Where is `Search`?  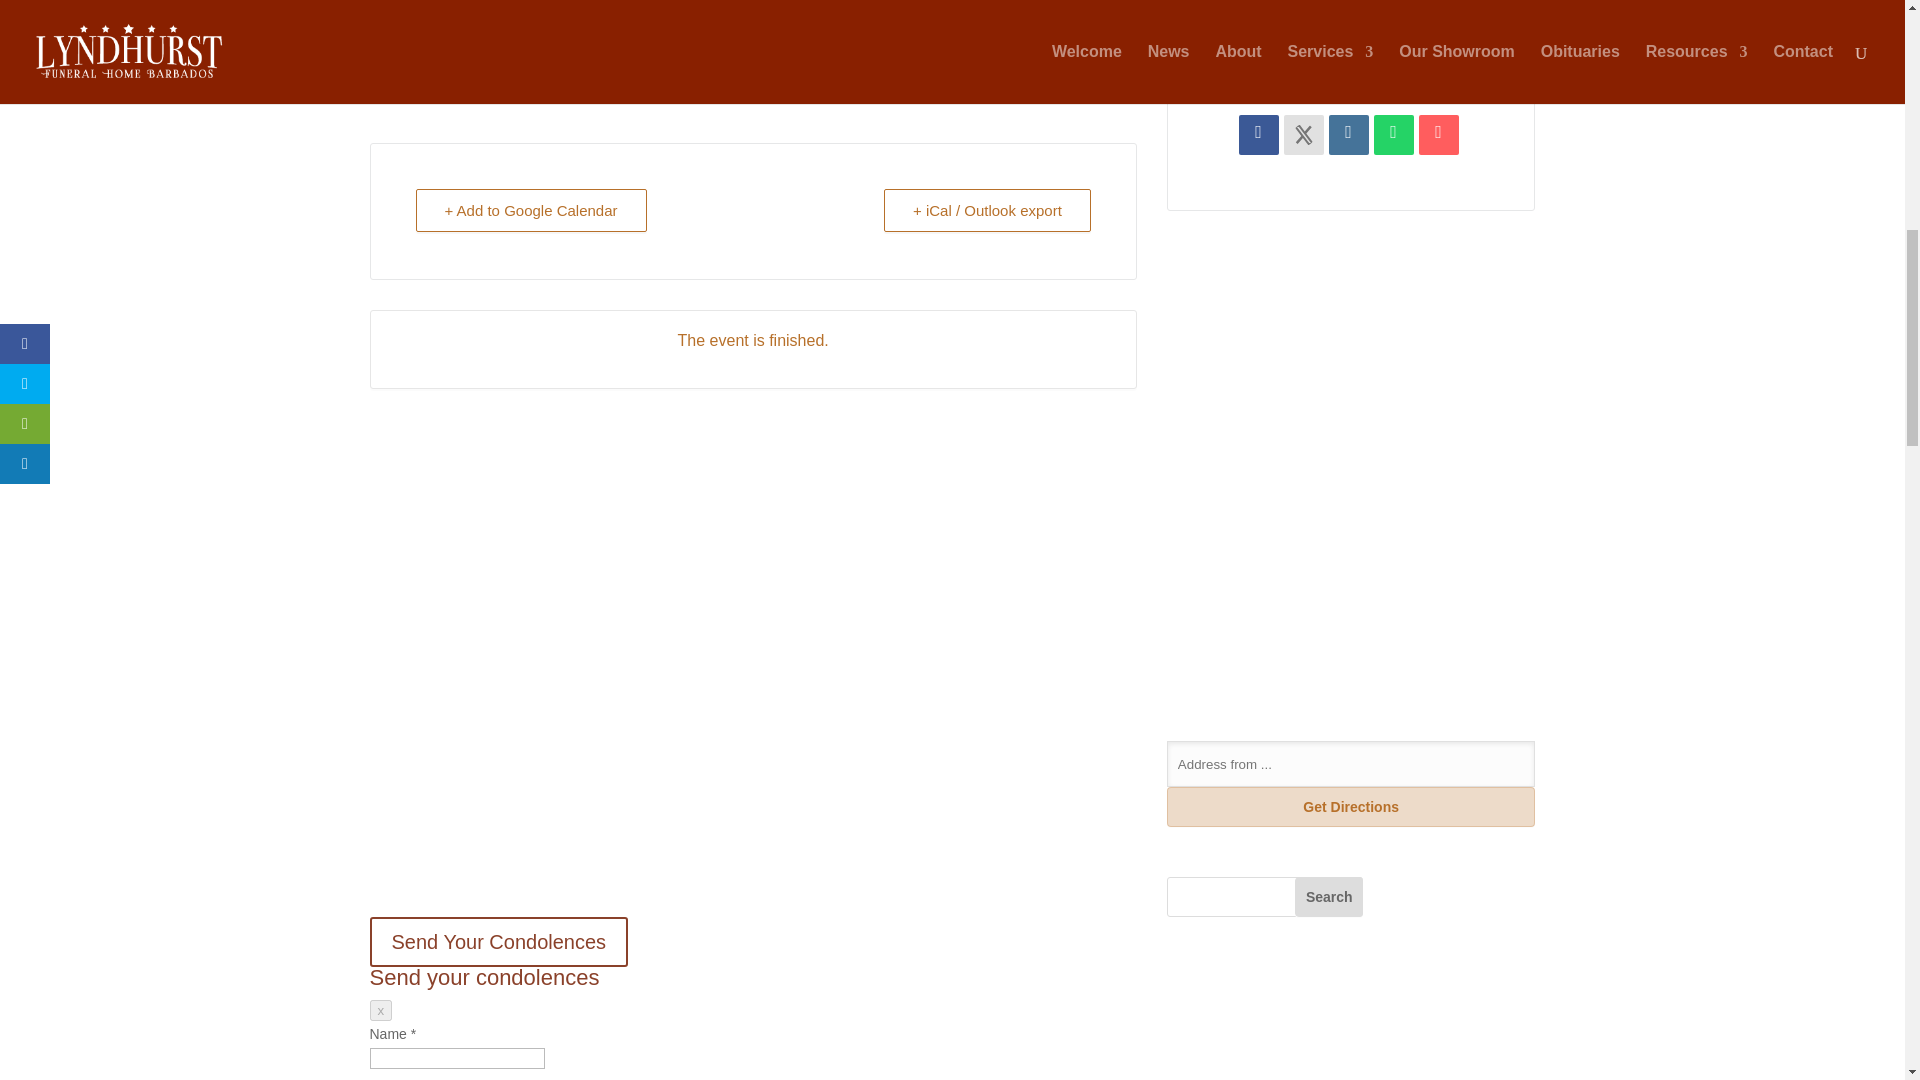
Search is located at coordinates (1304, 134).